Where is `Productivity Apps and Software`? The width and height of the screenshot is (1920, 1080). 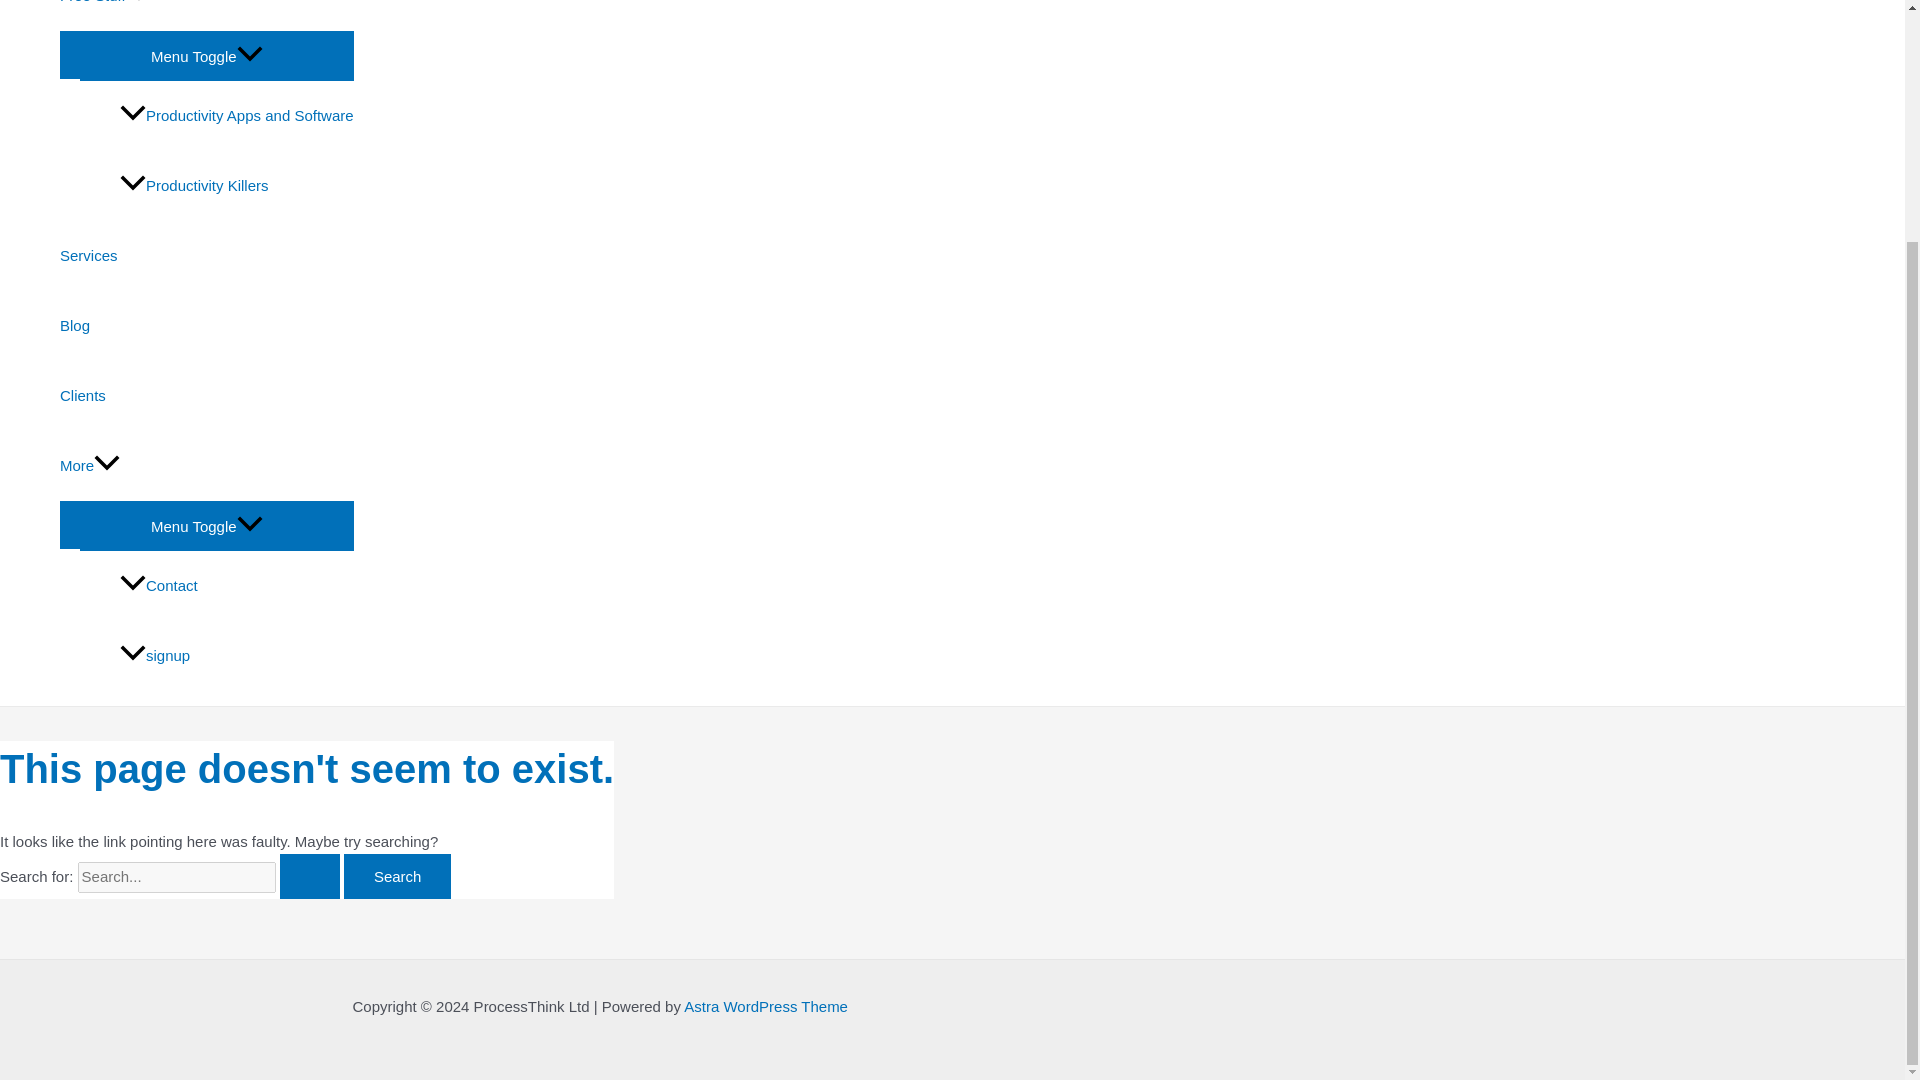 Productivity Apps and Software is located at coordinates (236, 116).